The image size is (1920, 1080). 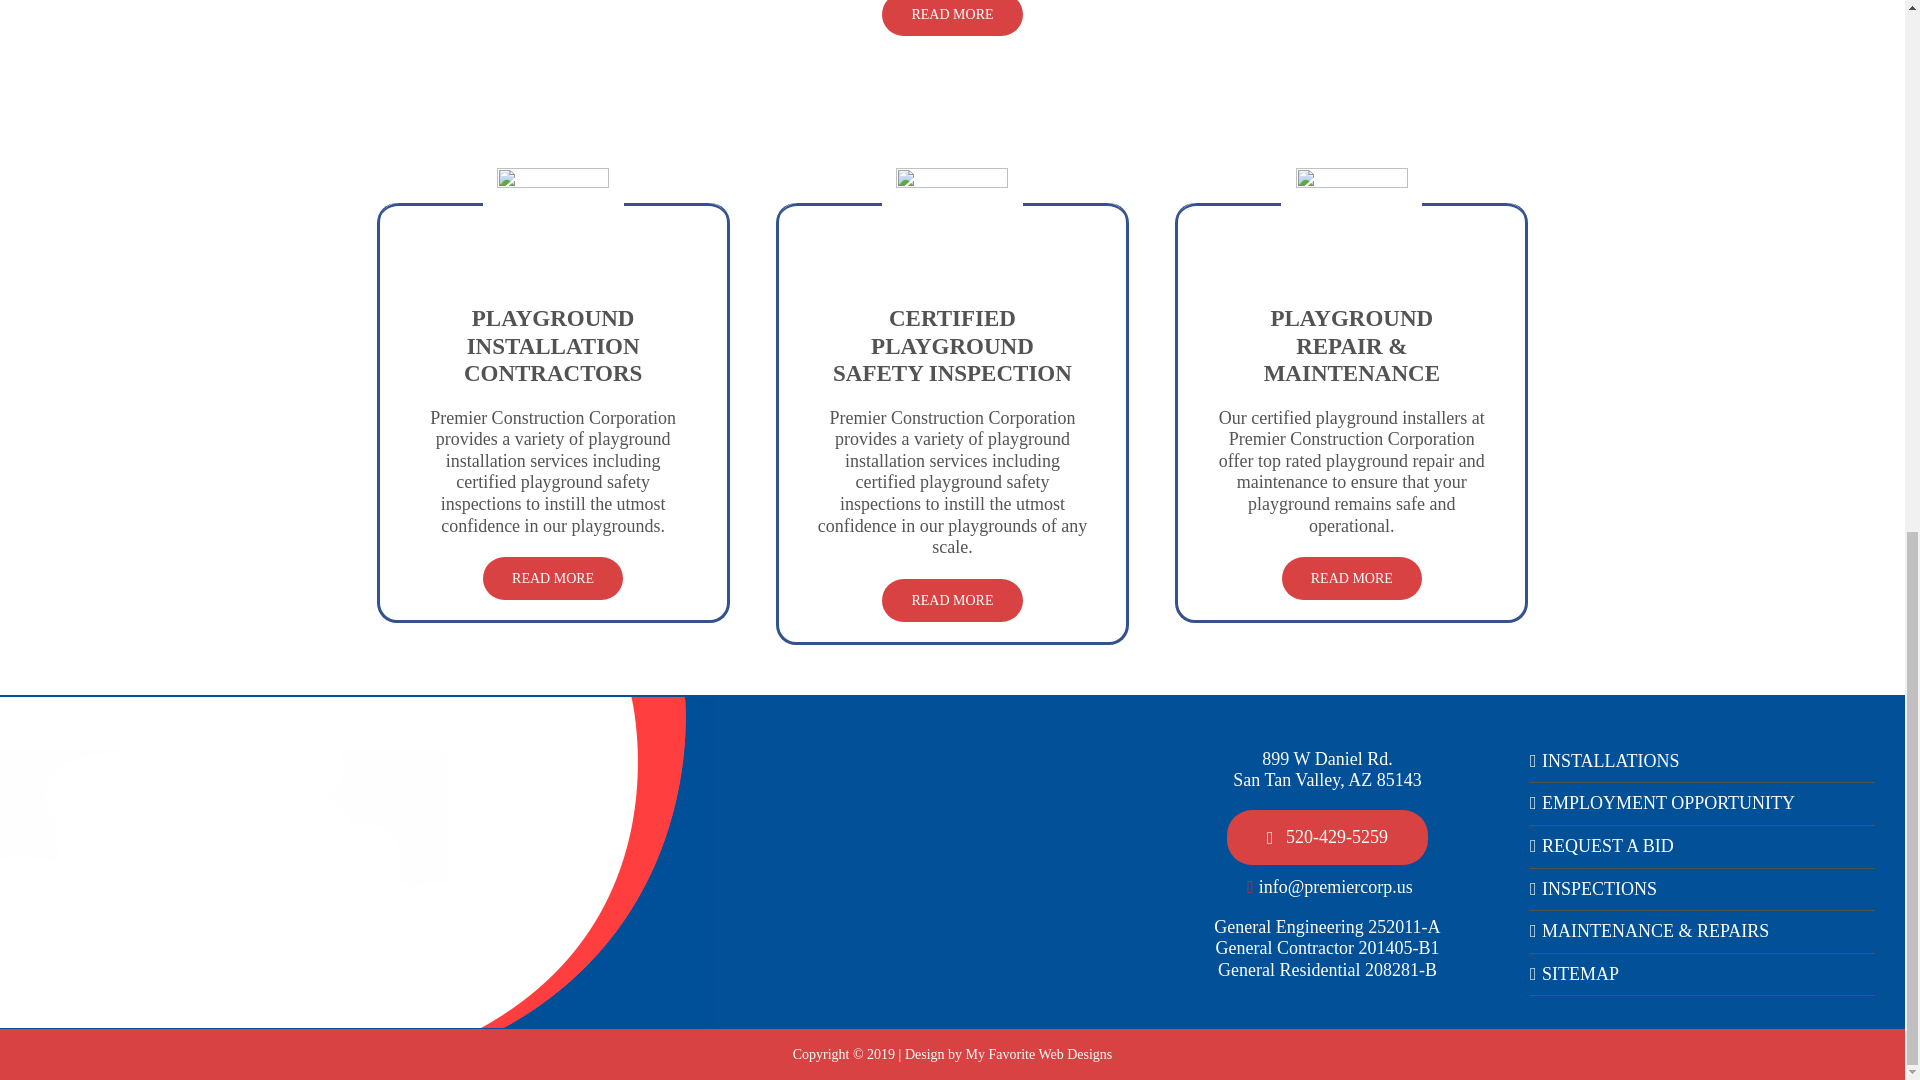 I want to click on READ MORE, so click(x=951, y=600).